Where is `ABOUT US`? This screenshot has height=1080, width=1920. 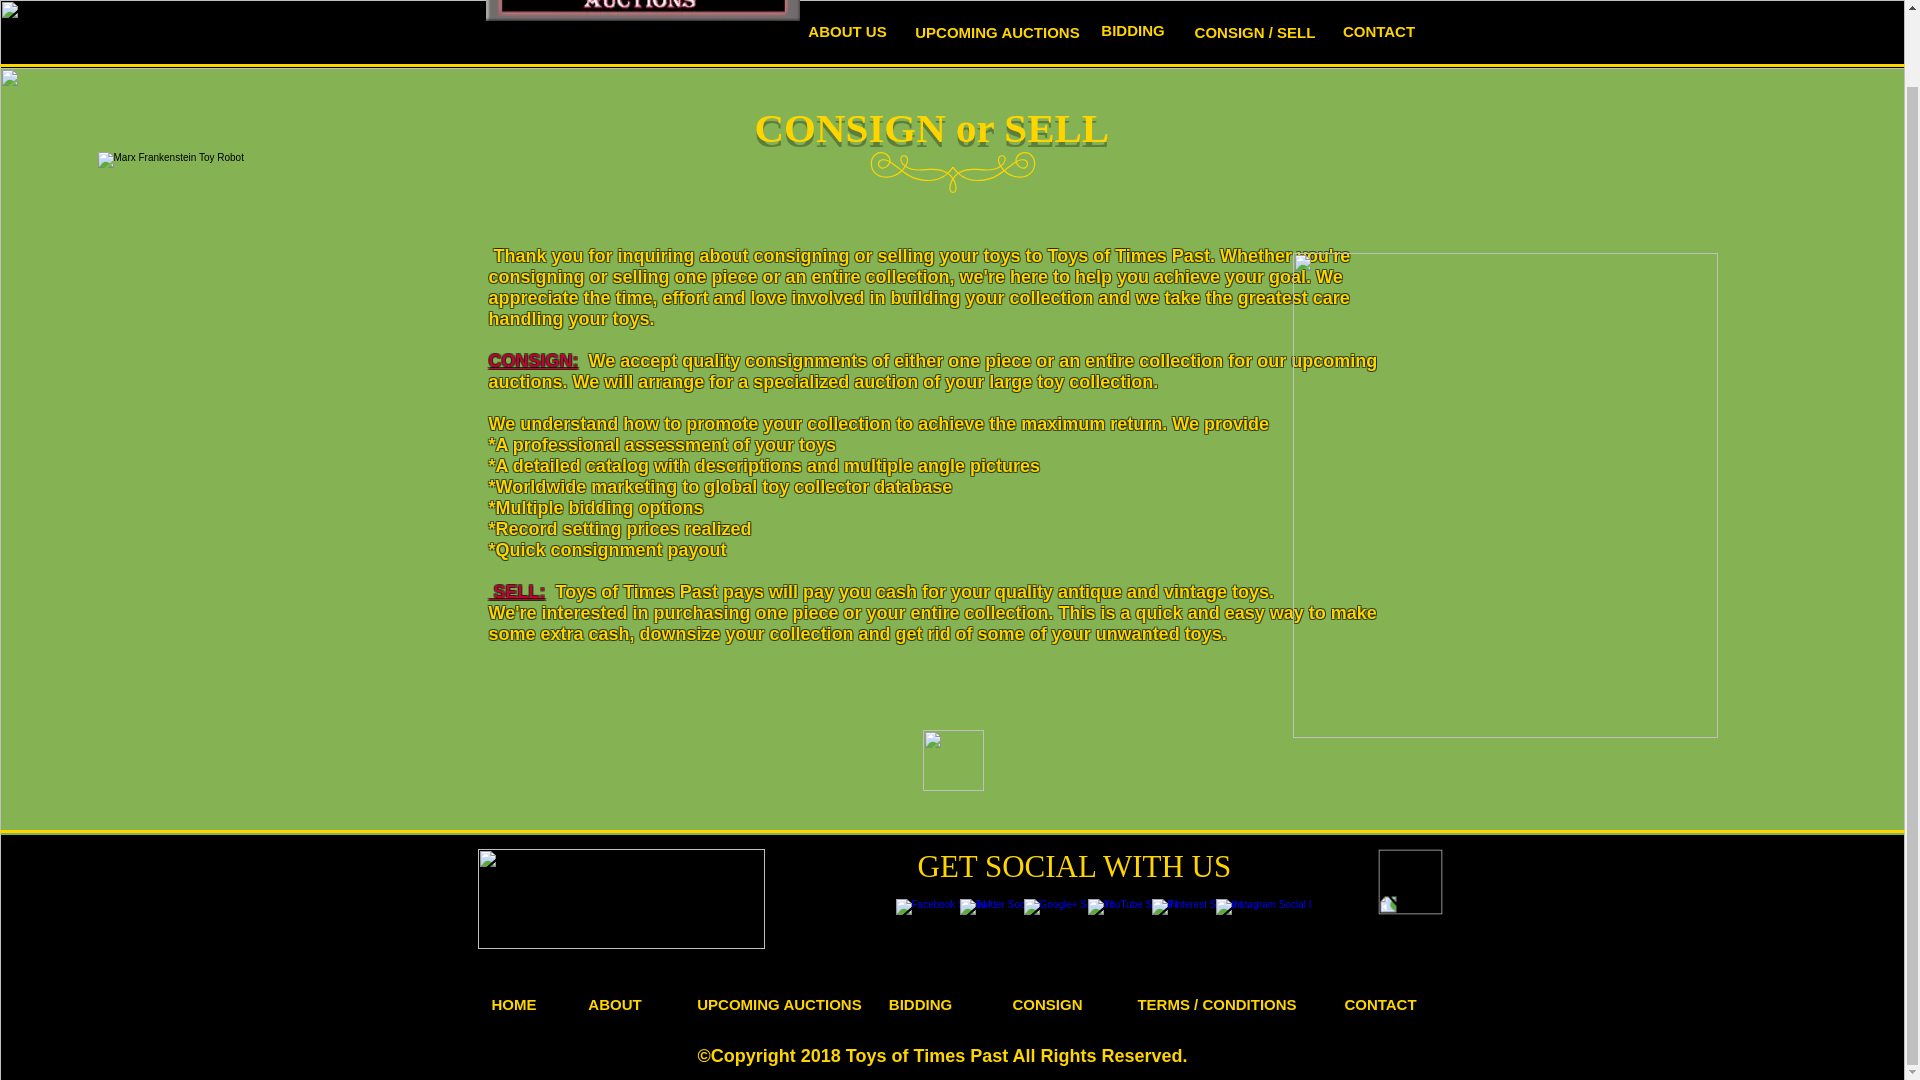 ABOUT US is located at coordinates (848, 30).